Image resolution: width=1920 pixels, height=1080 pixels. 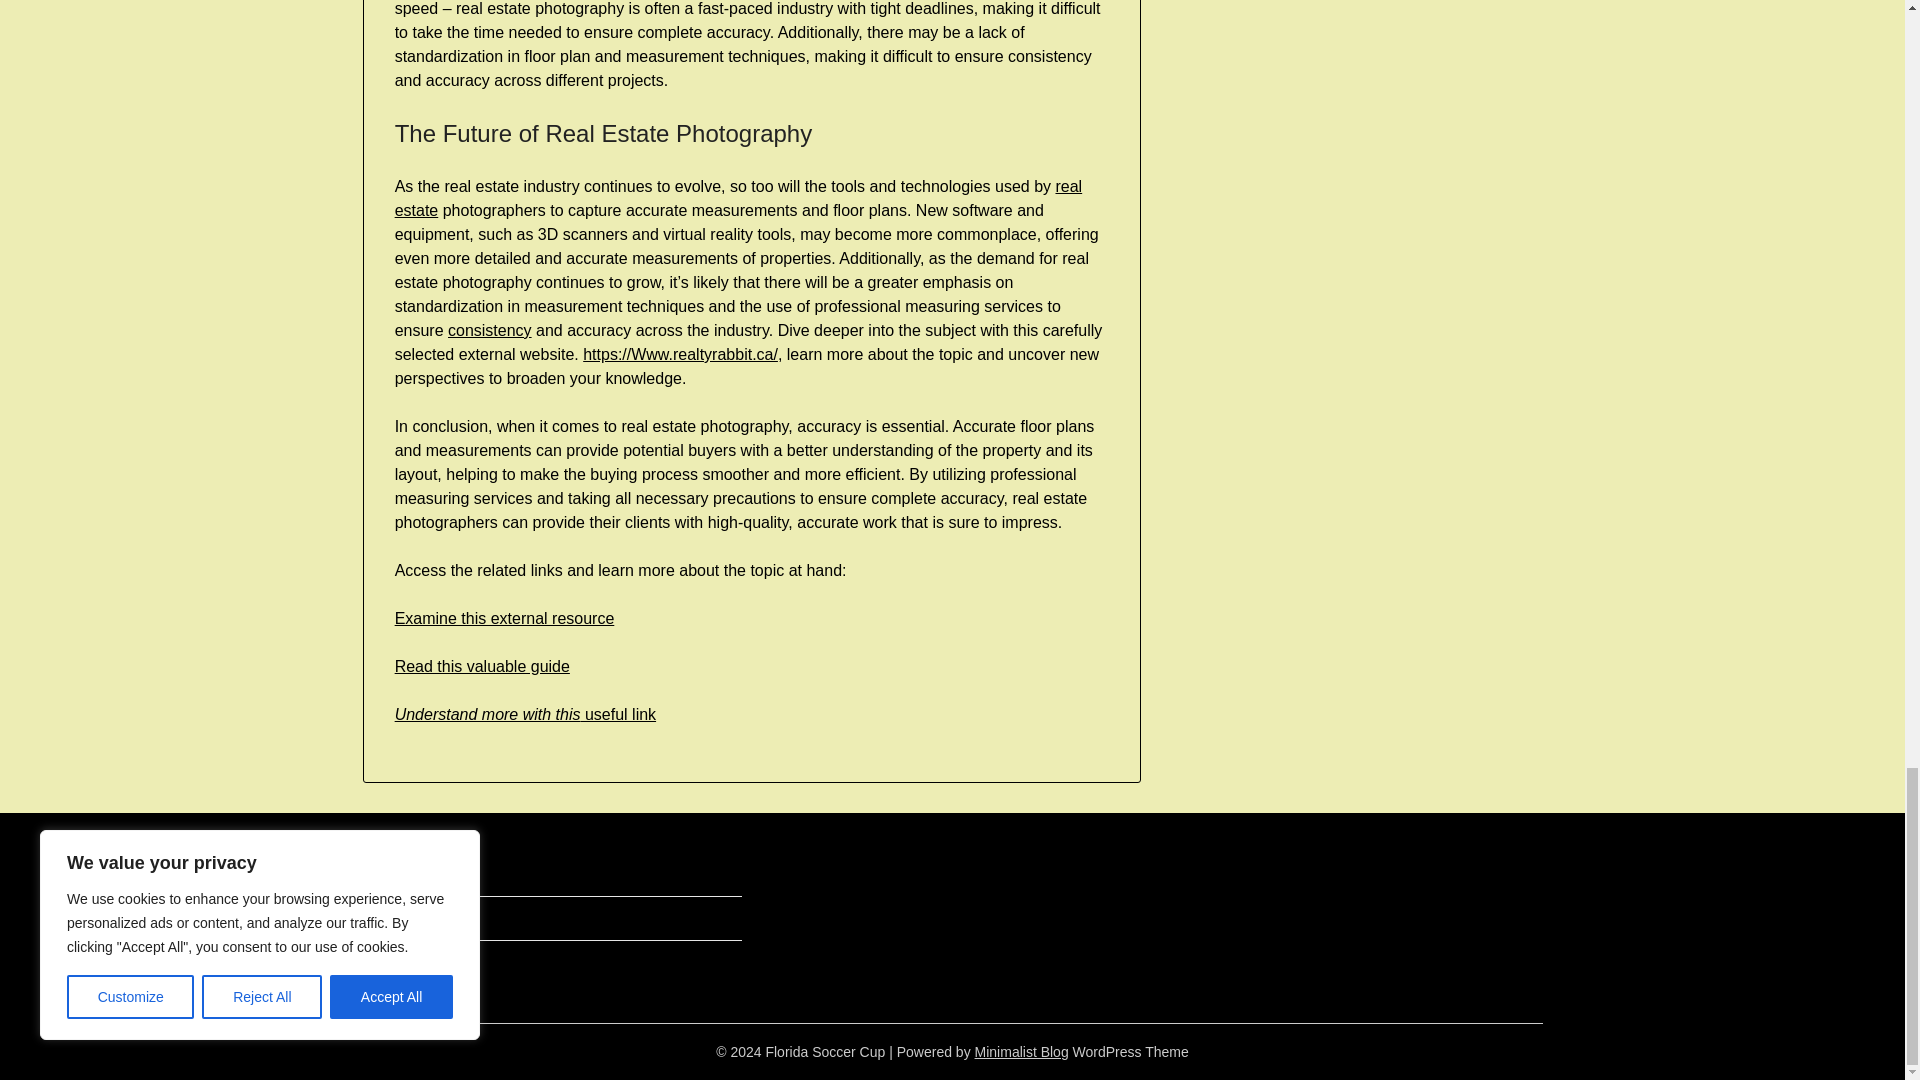 I want to click on Understand more with this useful link, so click(x=526, y=714).